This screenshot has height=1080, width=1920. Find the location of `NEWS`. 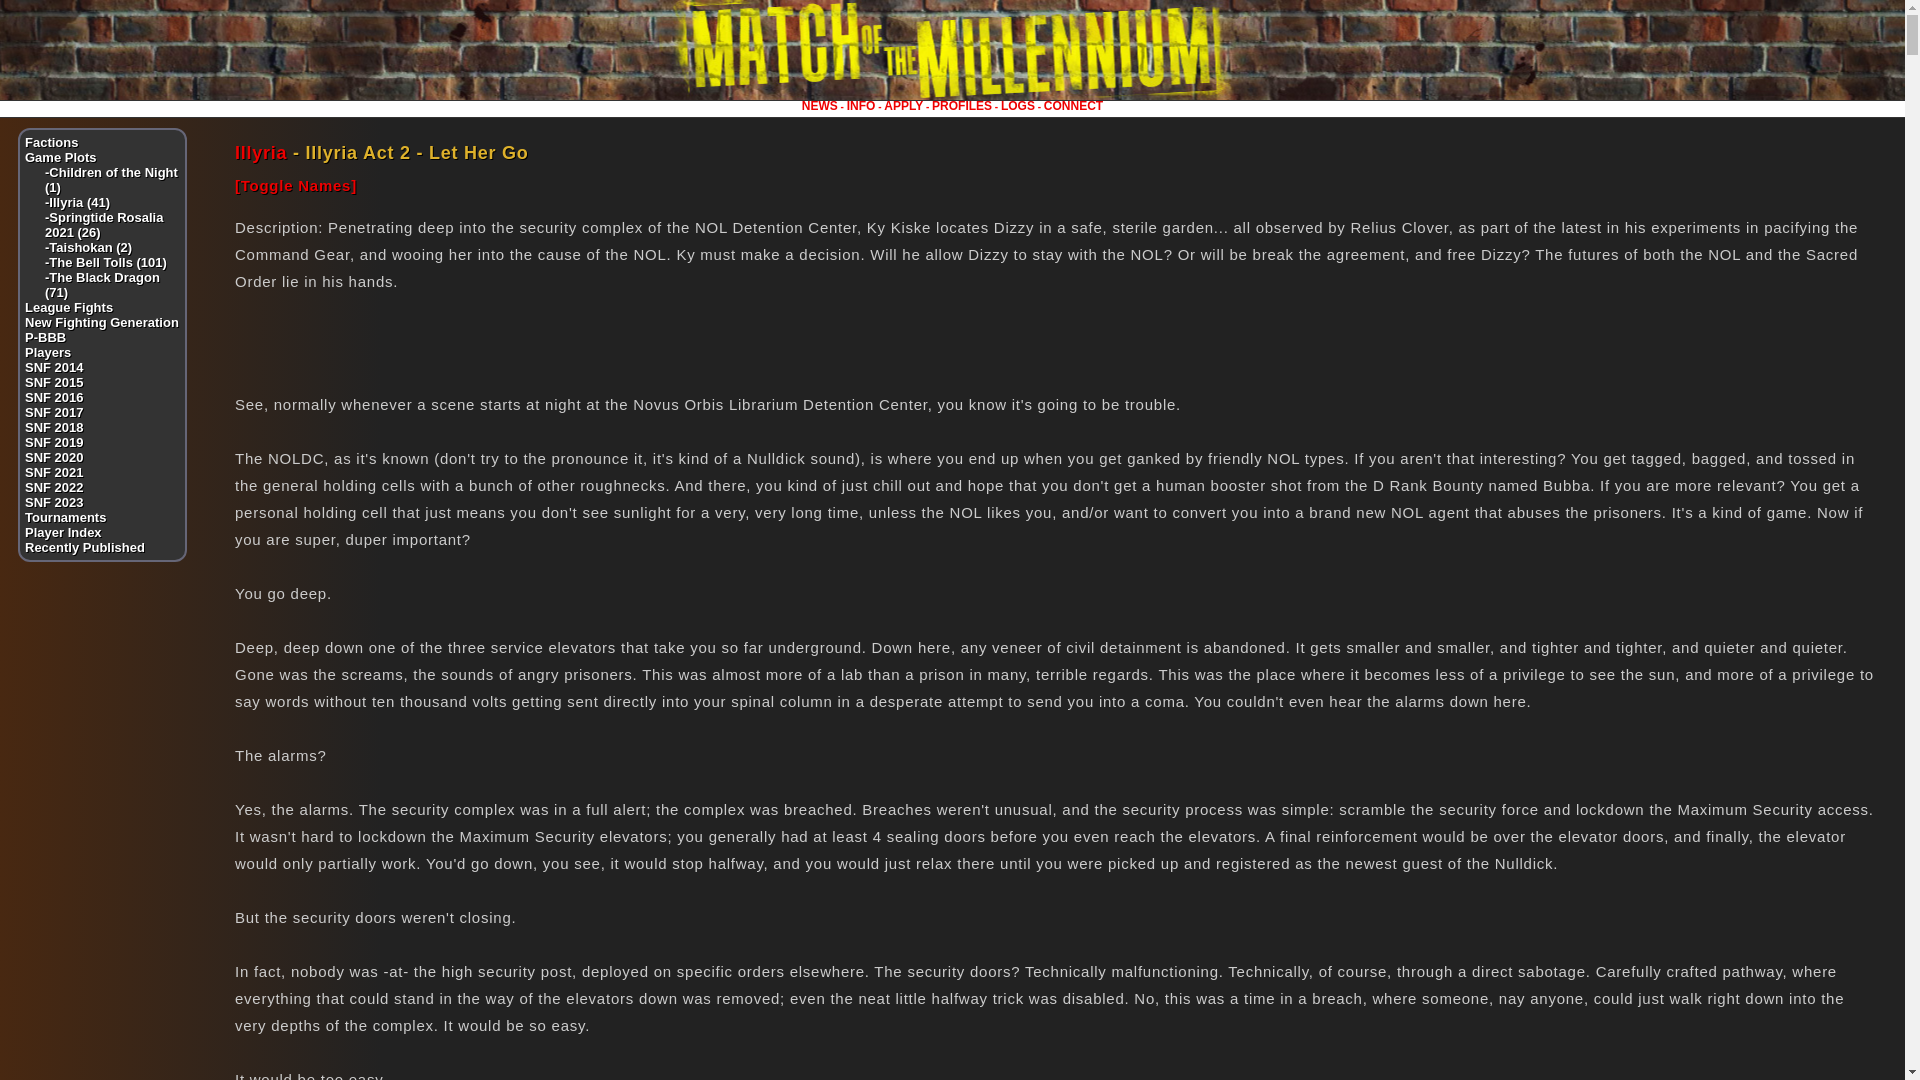

NEWS is located at coordinates (820, 106).